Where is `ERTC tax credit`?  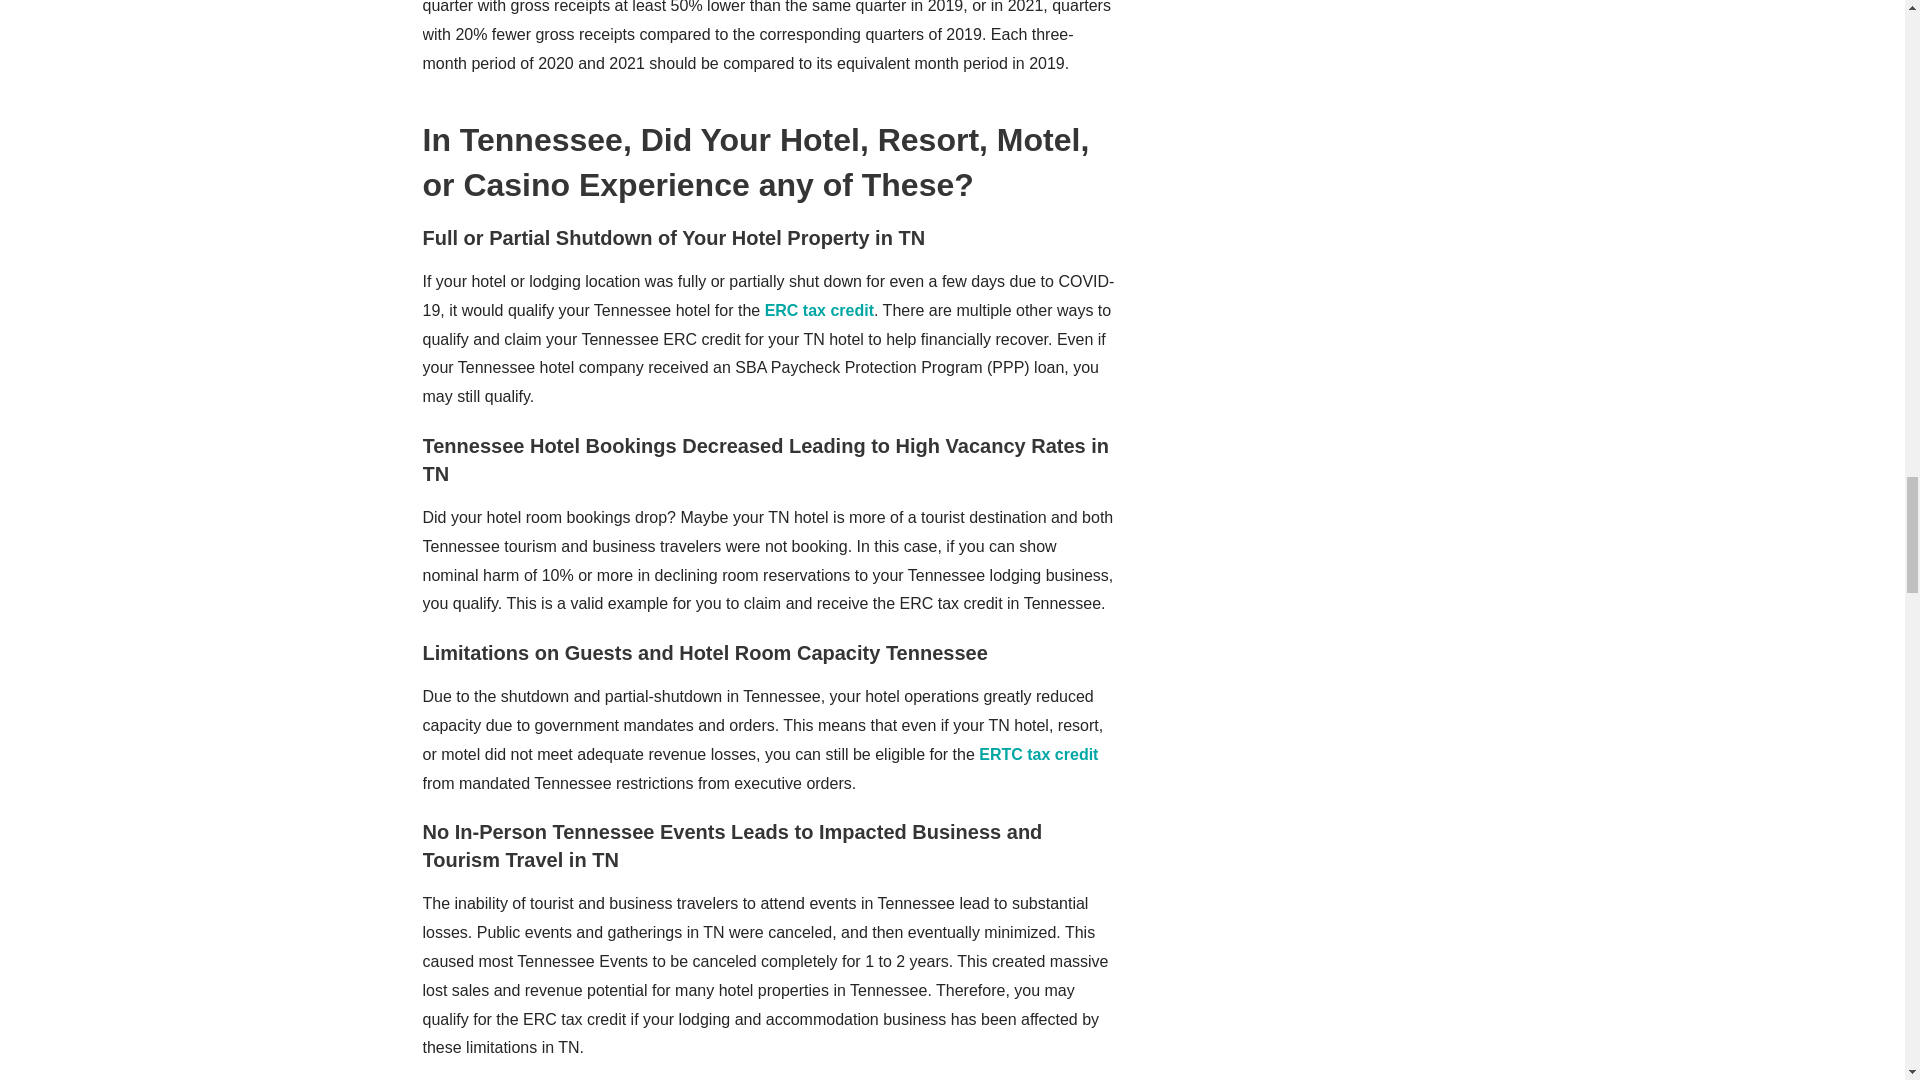 ERTC tax credit is located at coordinates (1038, 754).